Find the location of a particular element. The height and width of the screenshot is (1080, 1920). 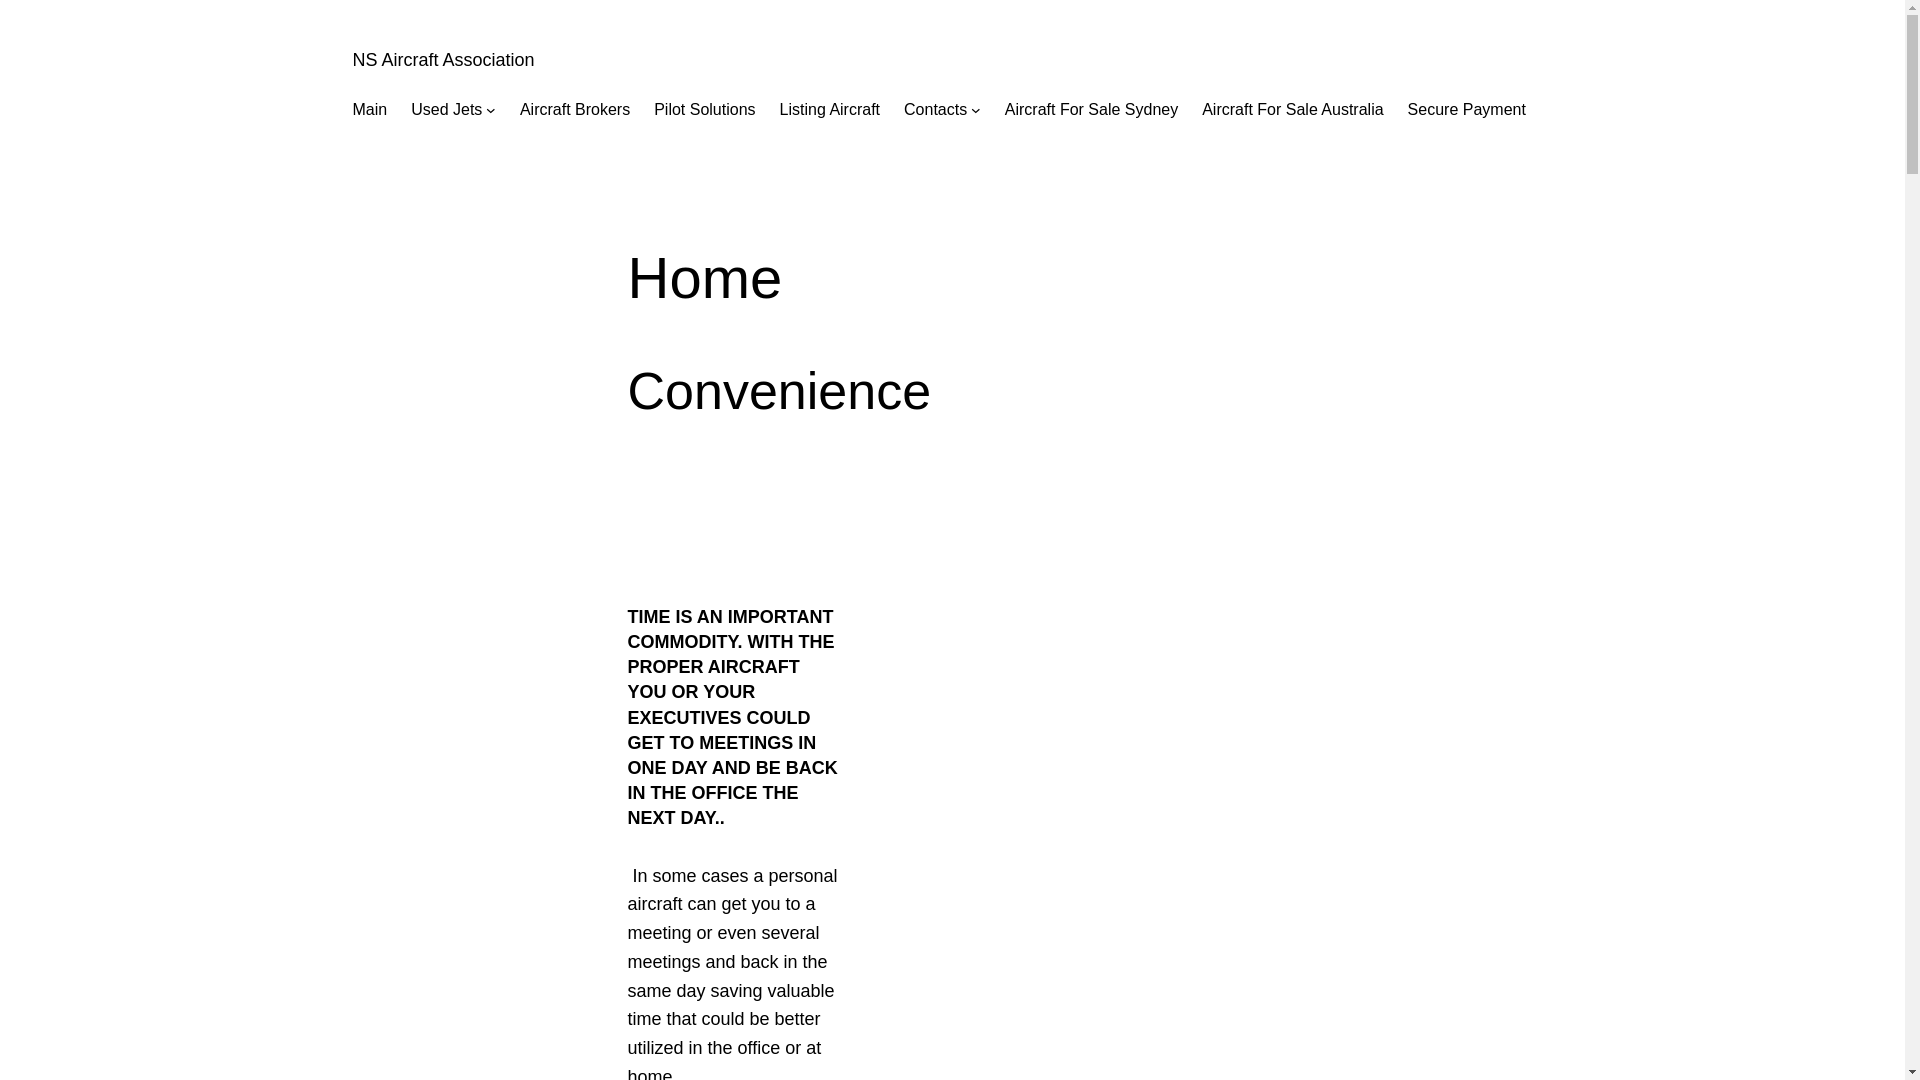

Listing Aircraft is located at coordinates (830, 110).